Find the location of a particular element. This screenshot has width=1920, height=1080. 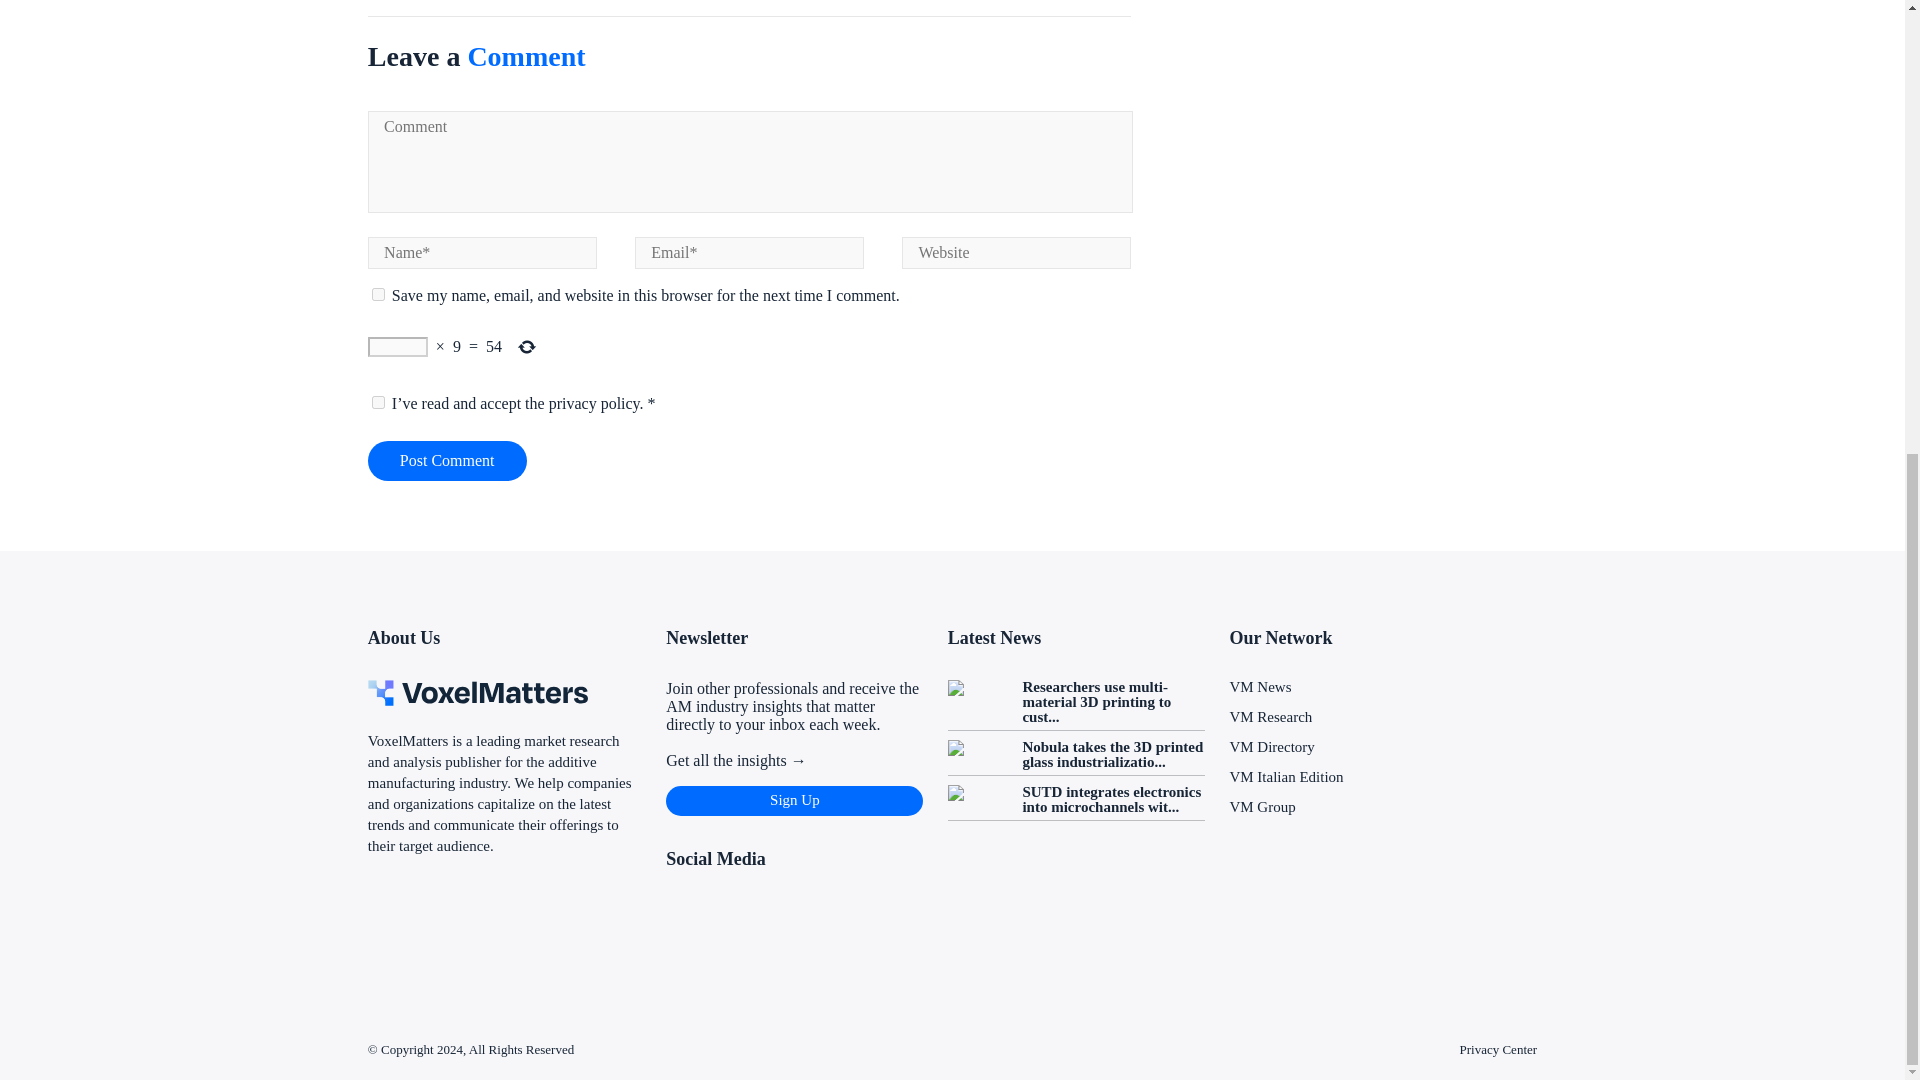

Sign Up is located at coordinates (794, 801).